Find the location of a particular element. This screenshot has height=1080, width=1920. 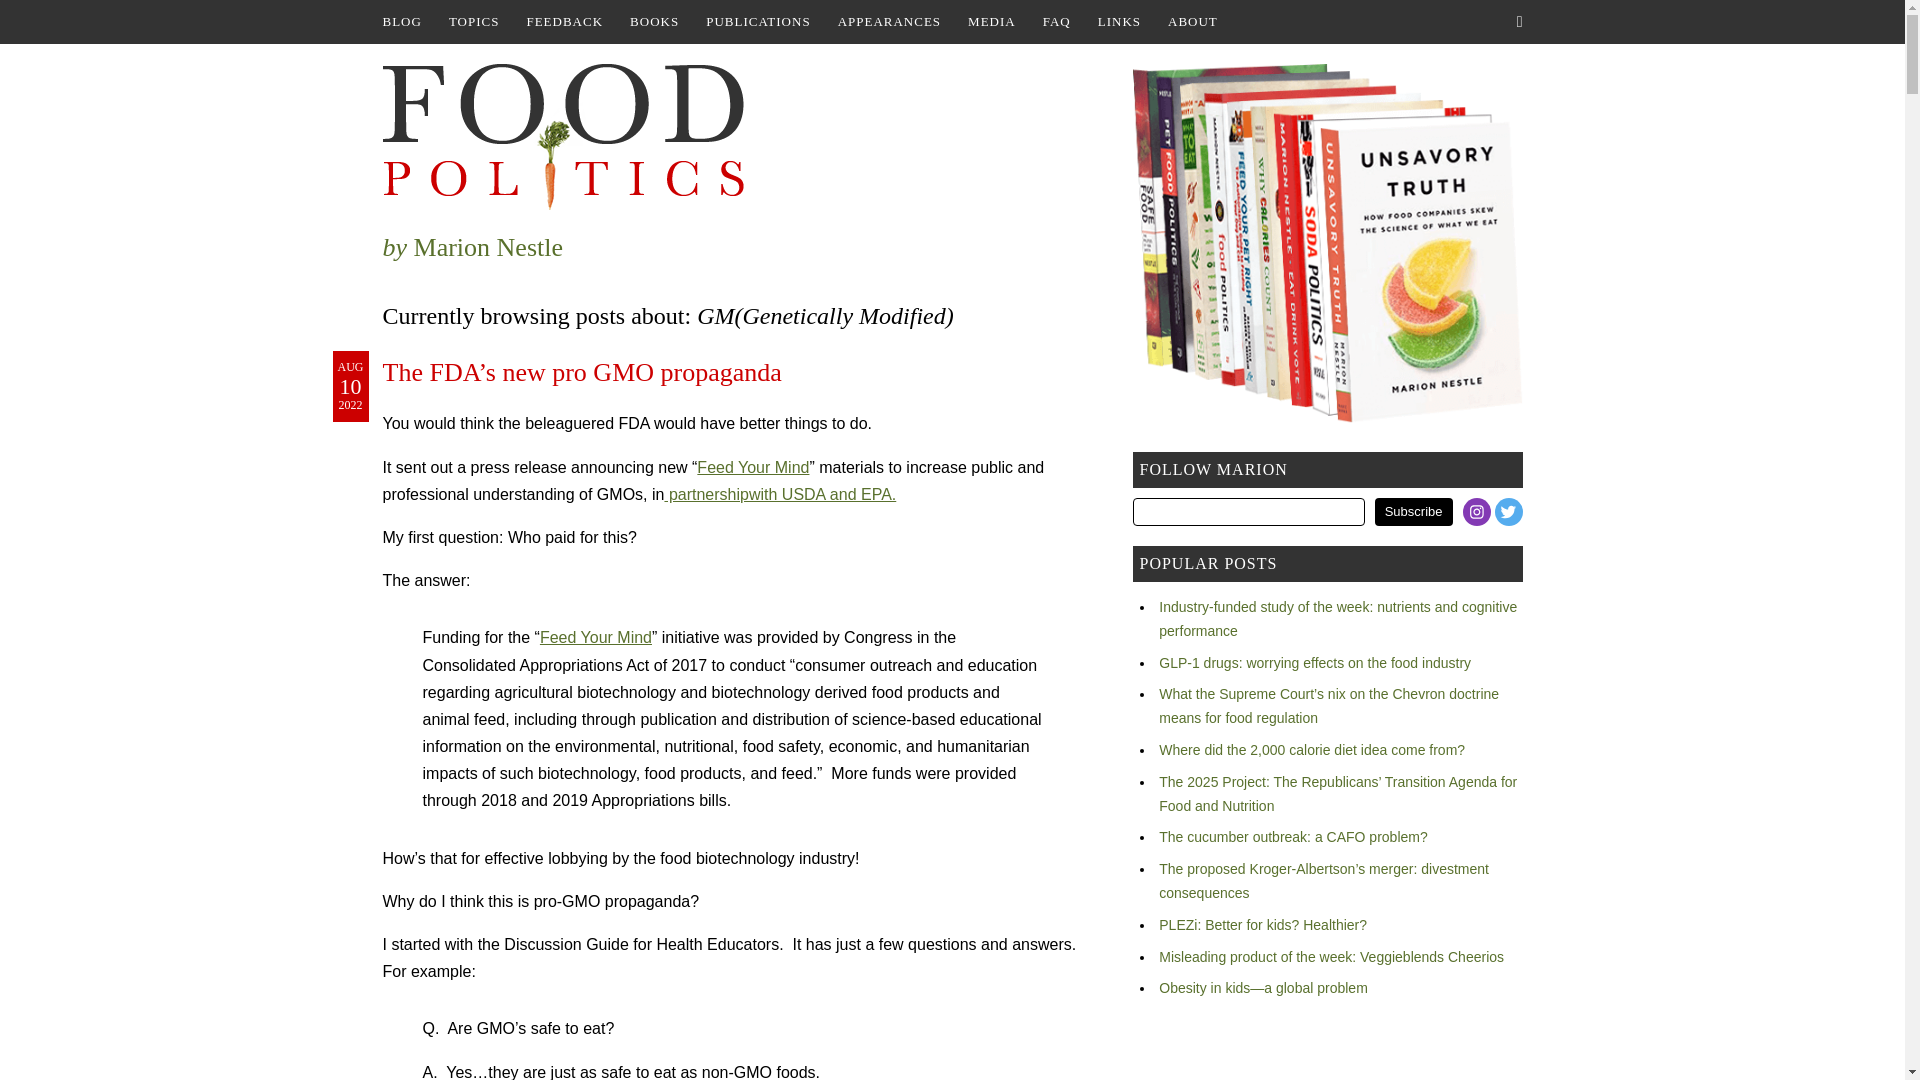

ABOUT is located at coordinates (1192, 22).